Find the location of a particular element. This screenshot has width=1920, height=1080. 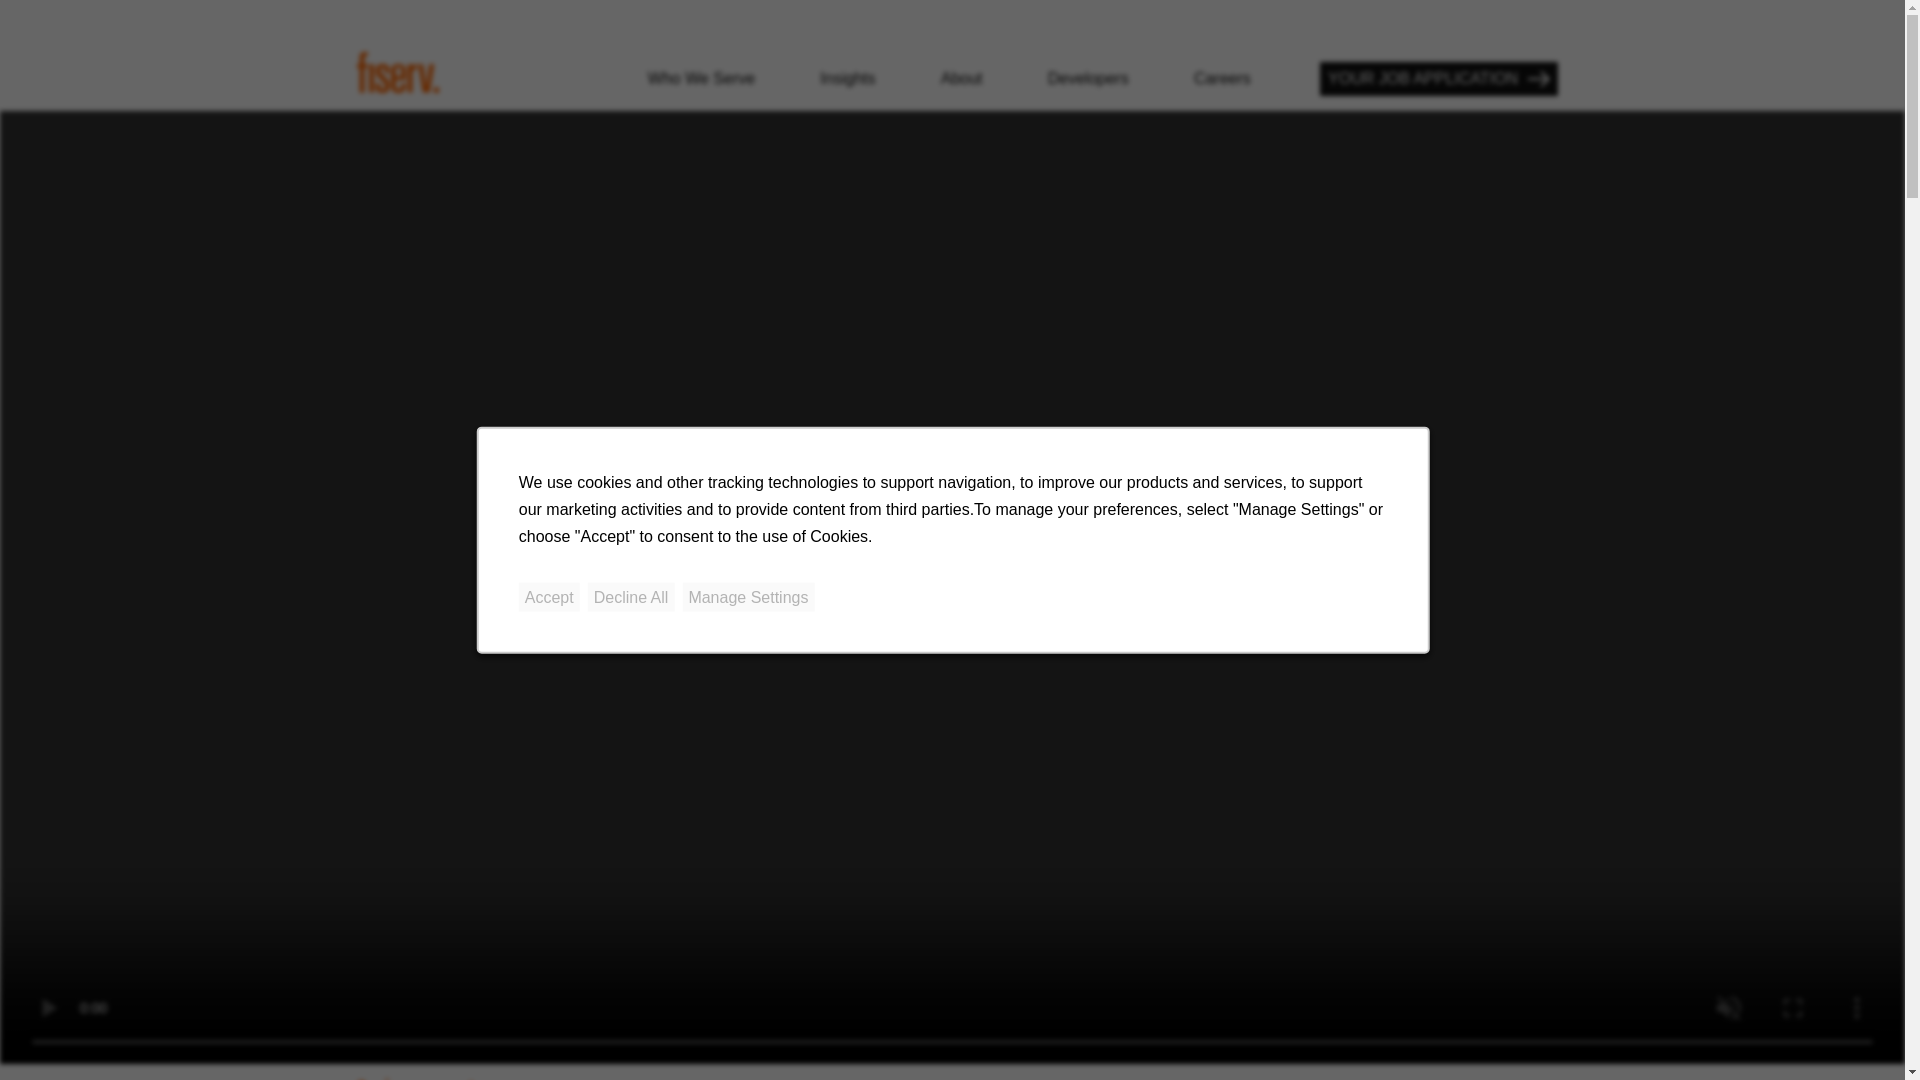

Go to Who We Serve page is located at coordinates (701, 78).